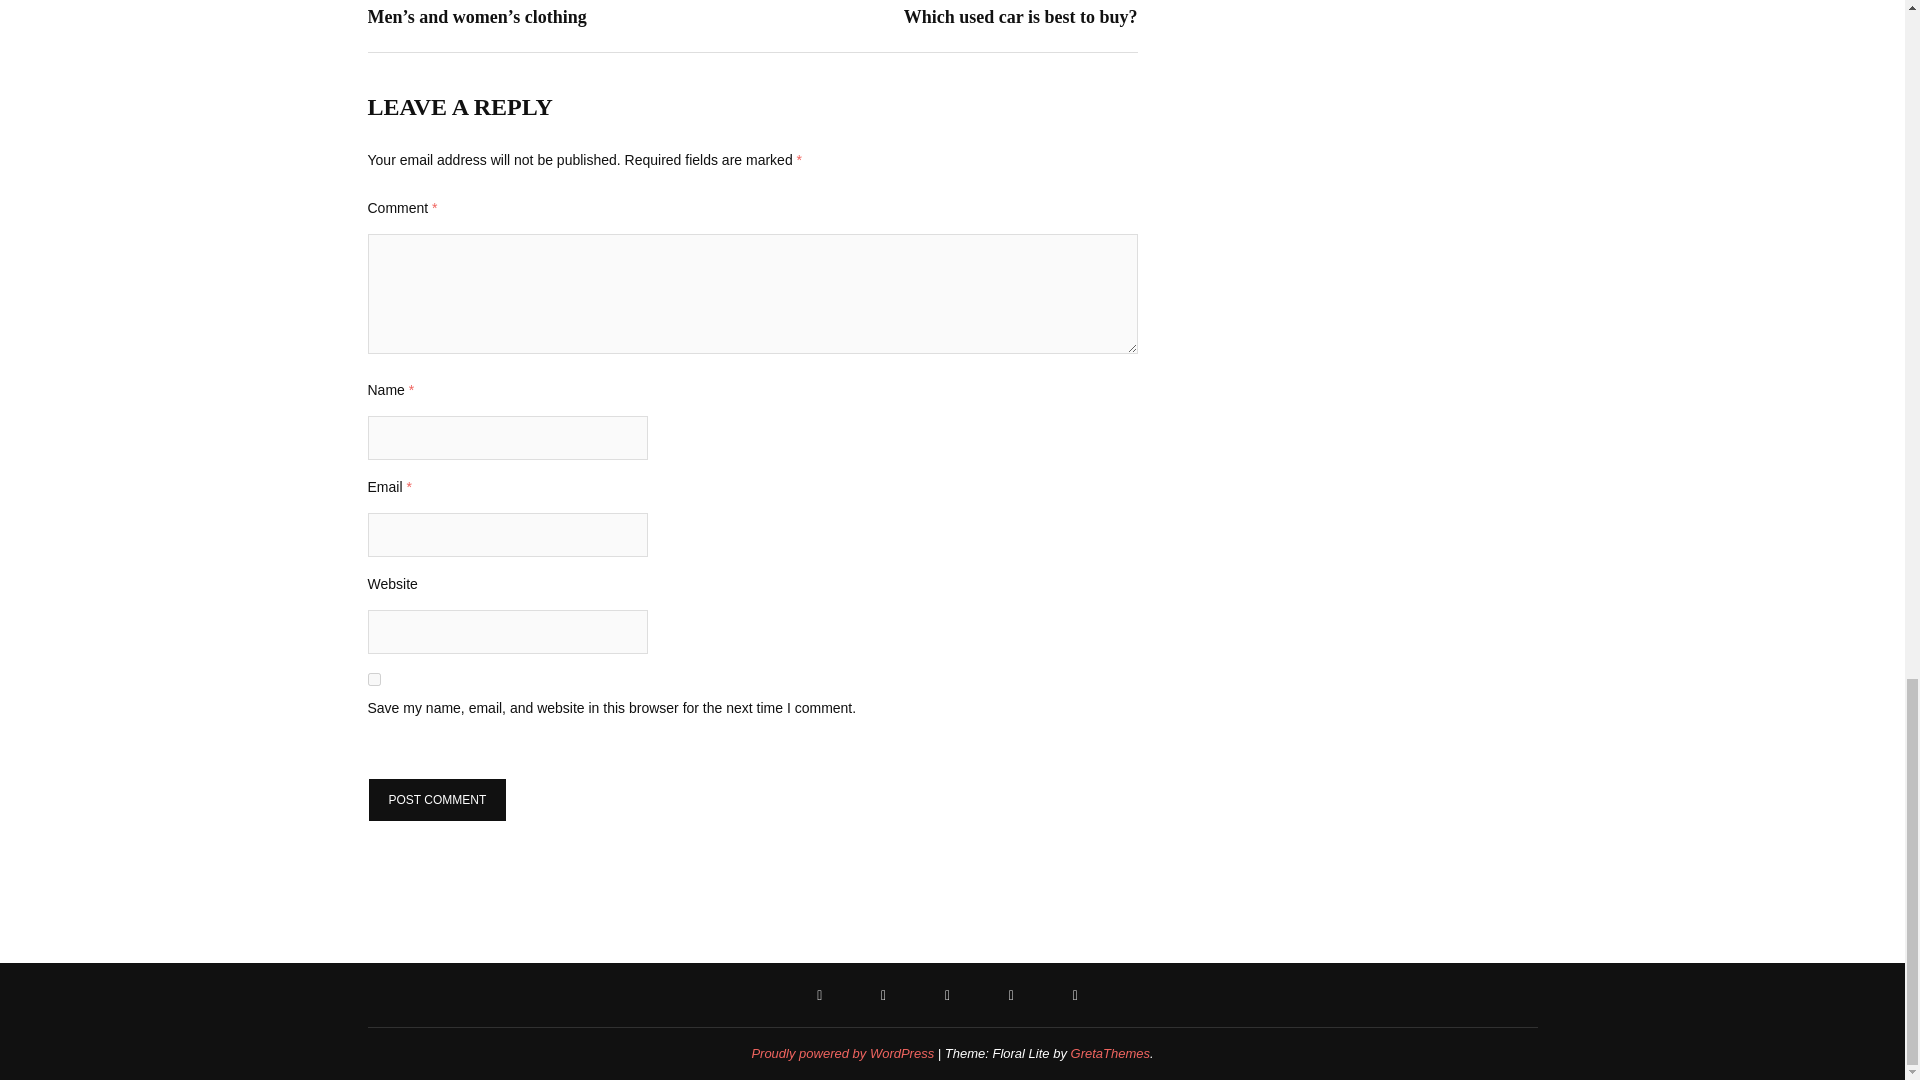 This screenshot has height=1080, width=1920. I want to click on YOUTUBE, so click(1080, 995).